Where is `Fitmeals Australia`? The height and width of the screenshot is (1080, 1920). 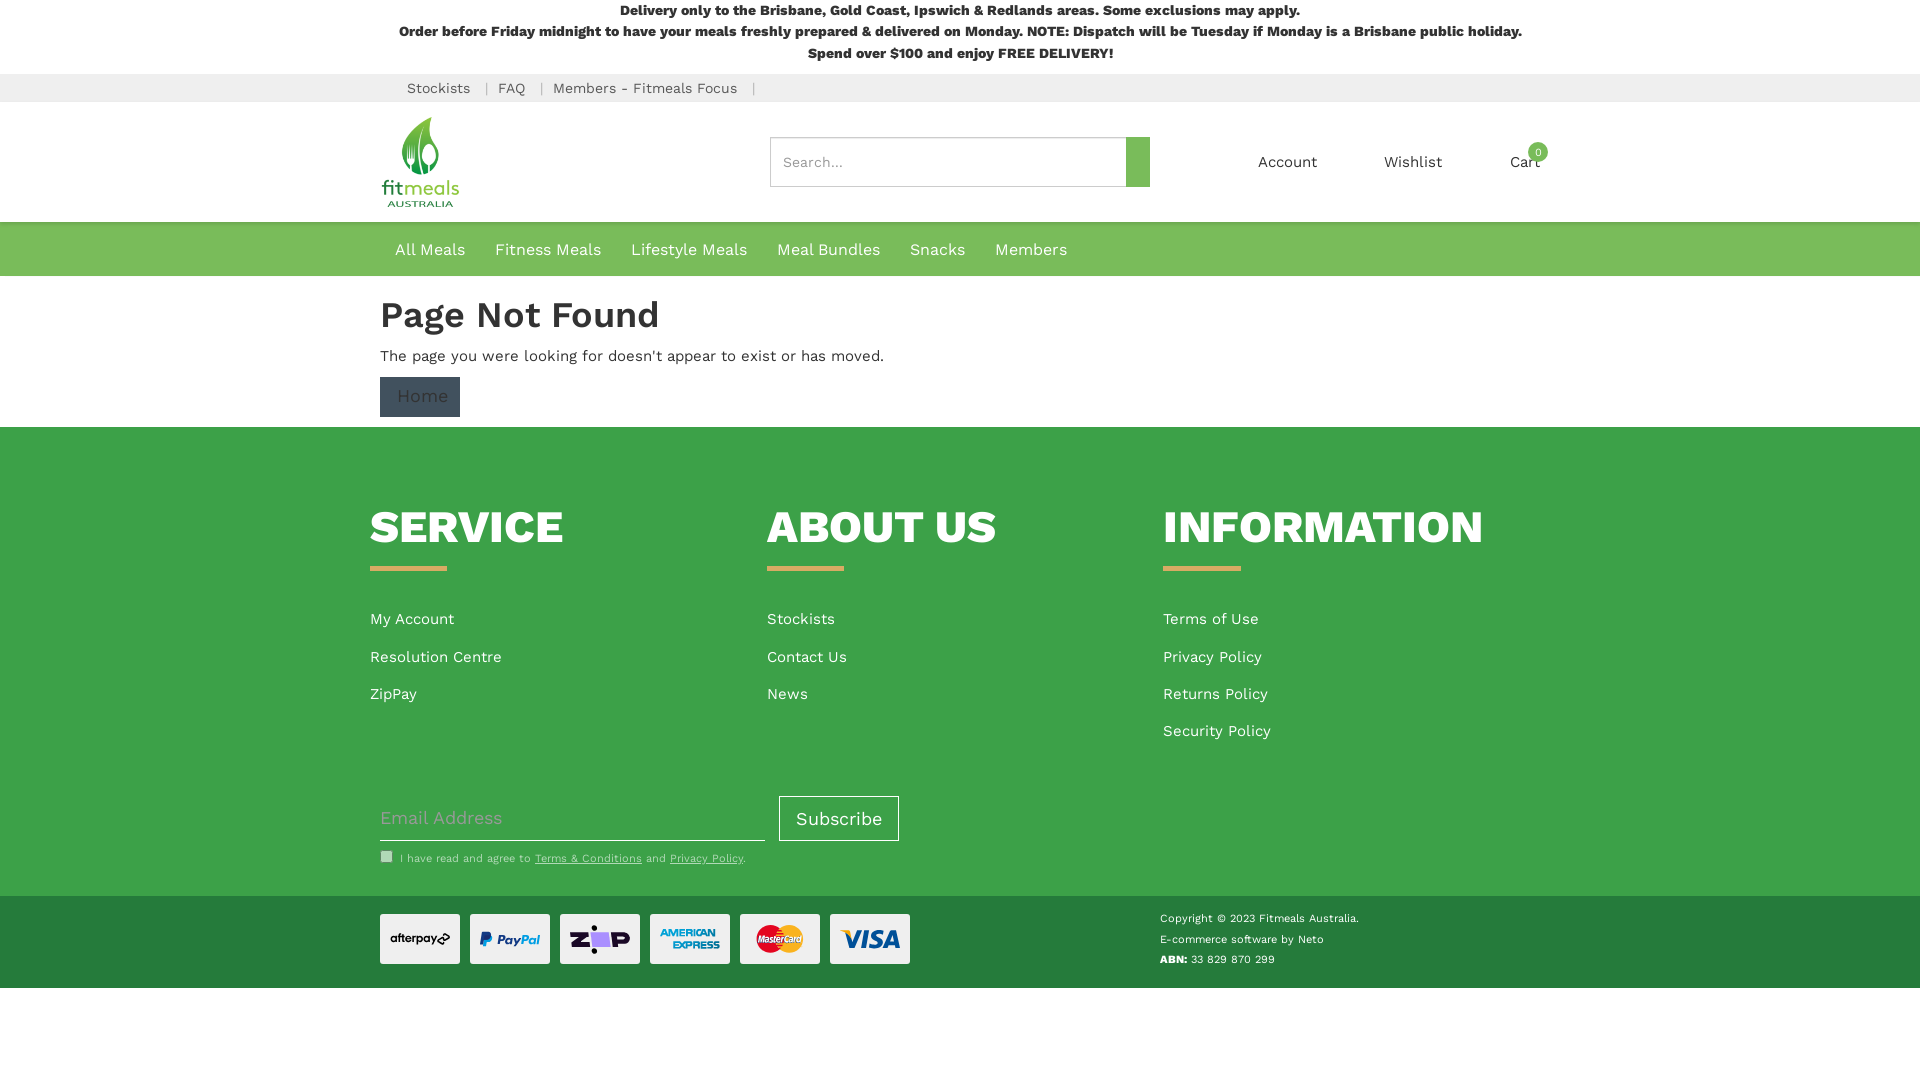 Fitmeals Australia is located at coordinates (420, 161).